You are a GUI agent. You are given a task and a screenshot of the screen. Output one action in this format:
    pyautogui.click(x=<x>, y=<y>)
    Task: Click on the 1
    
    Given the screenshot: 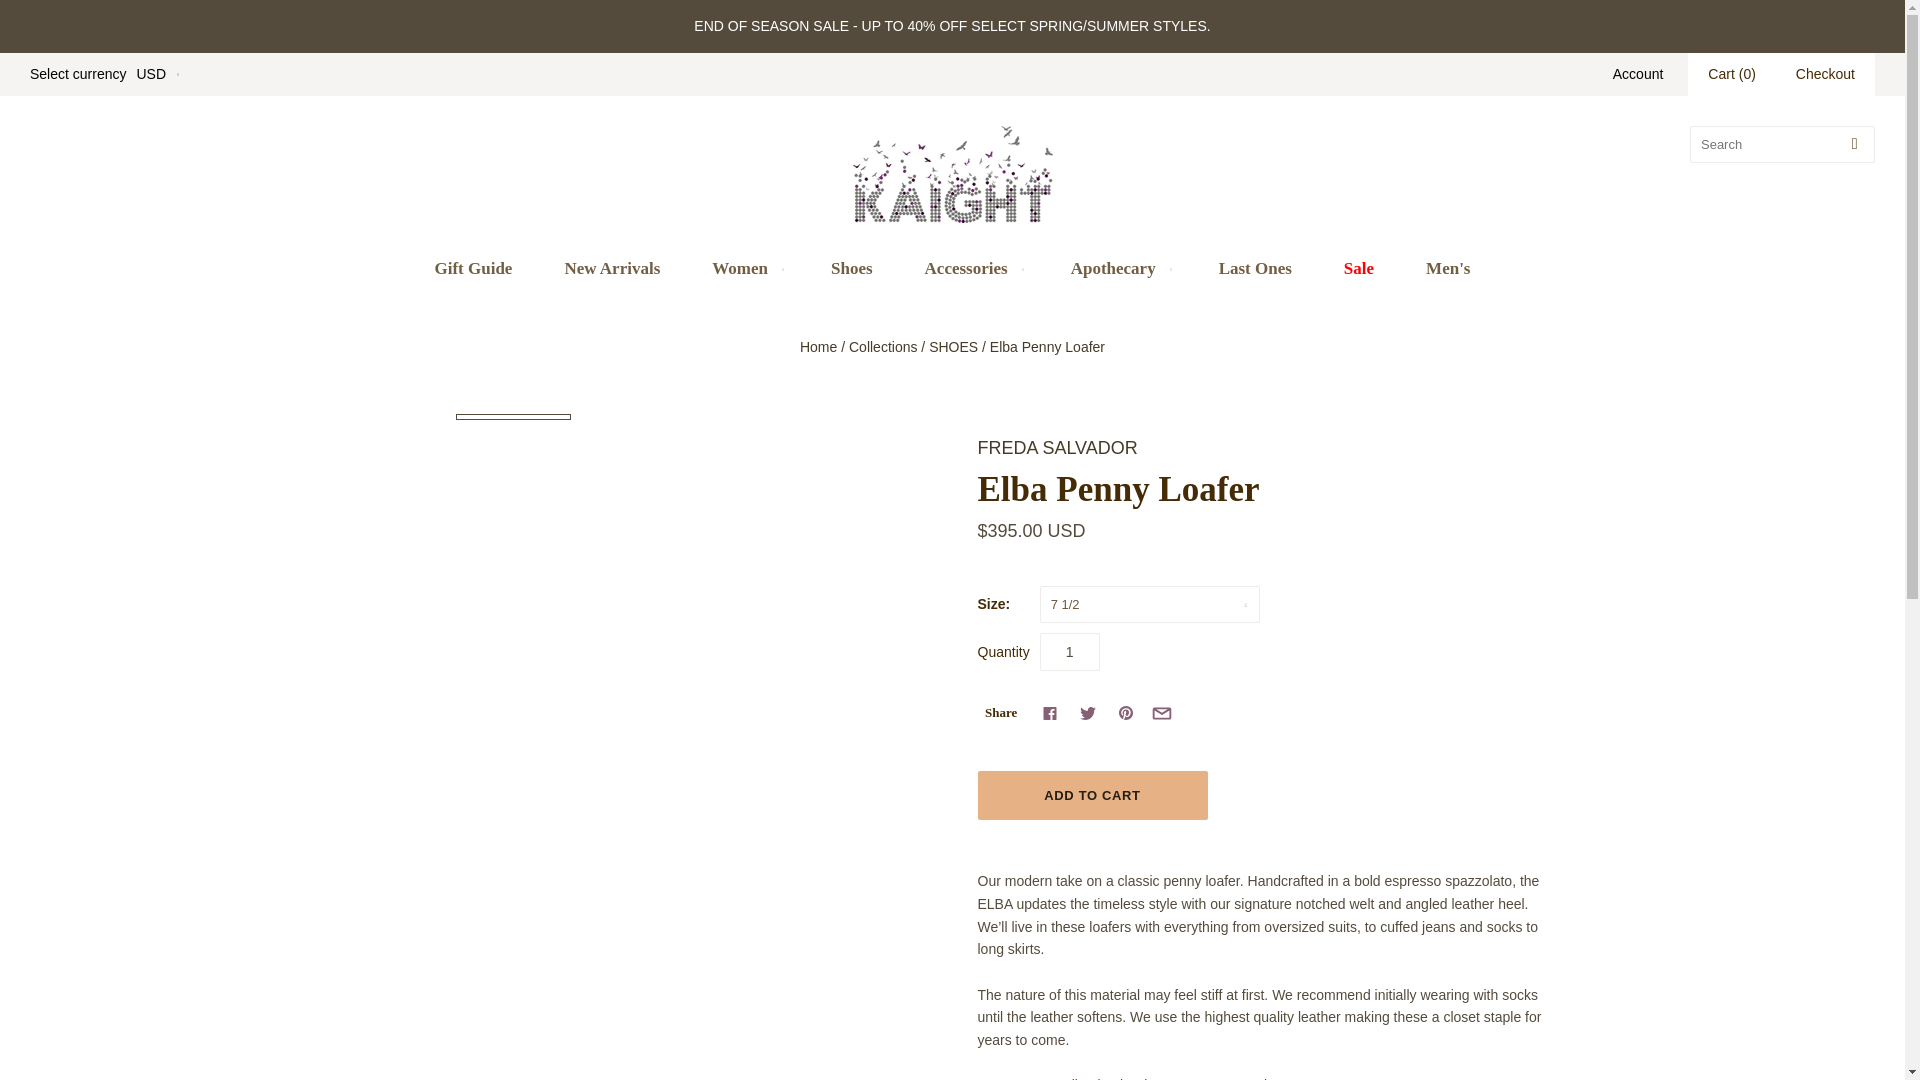 What is the action you would take?
    pyautogui.click(x=1070, y=651)
    